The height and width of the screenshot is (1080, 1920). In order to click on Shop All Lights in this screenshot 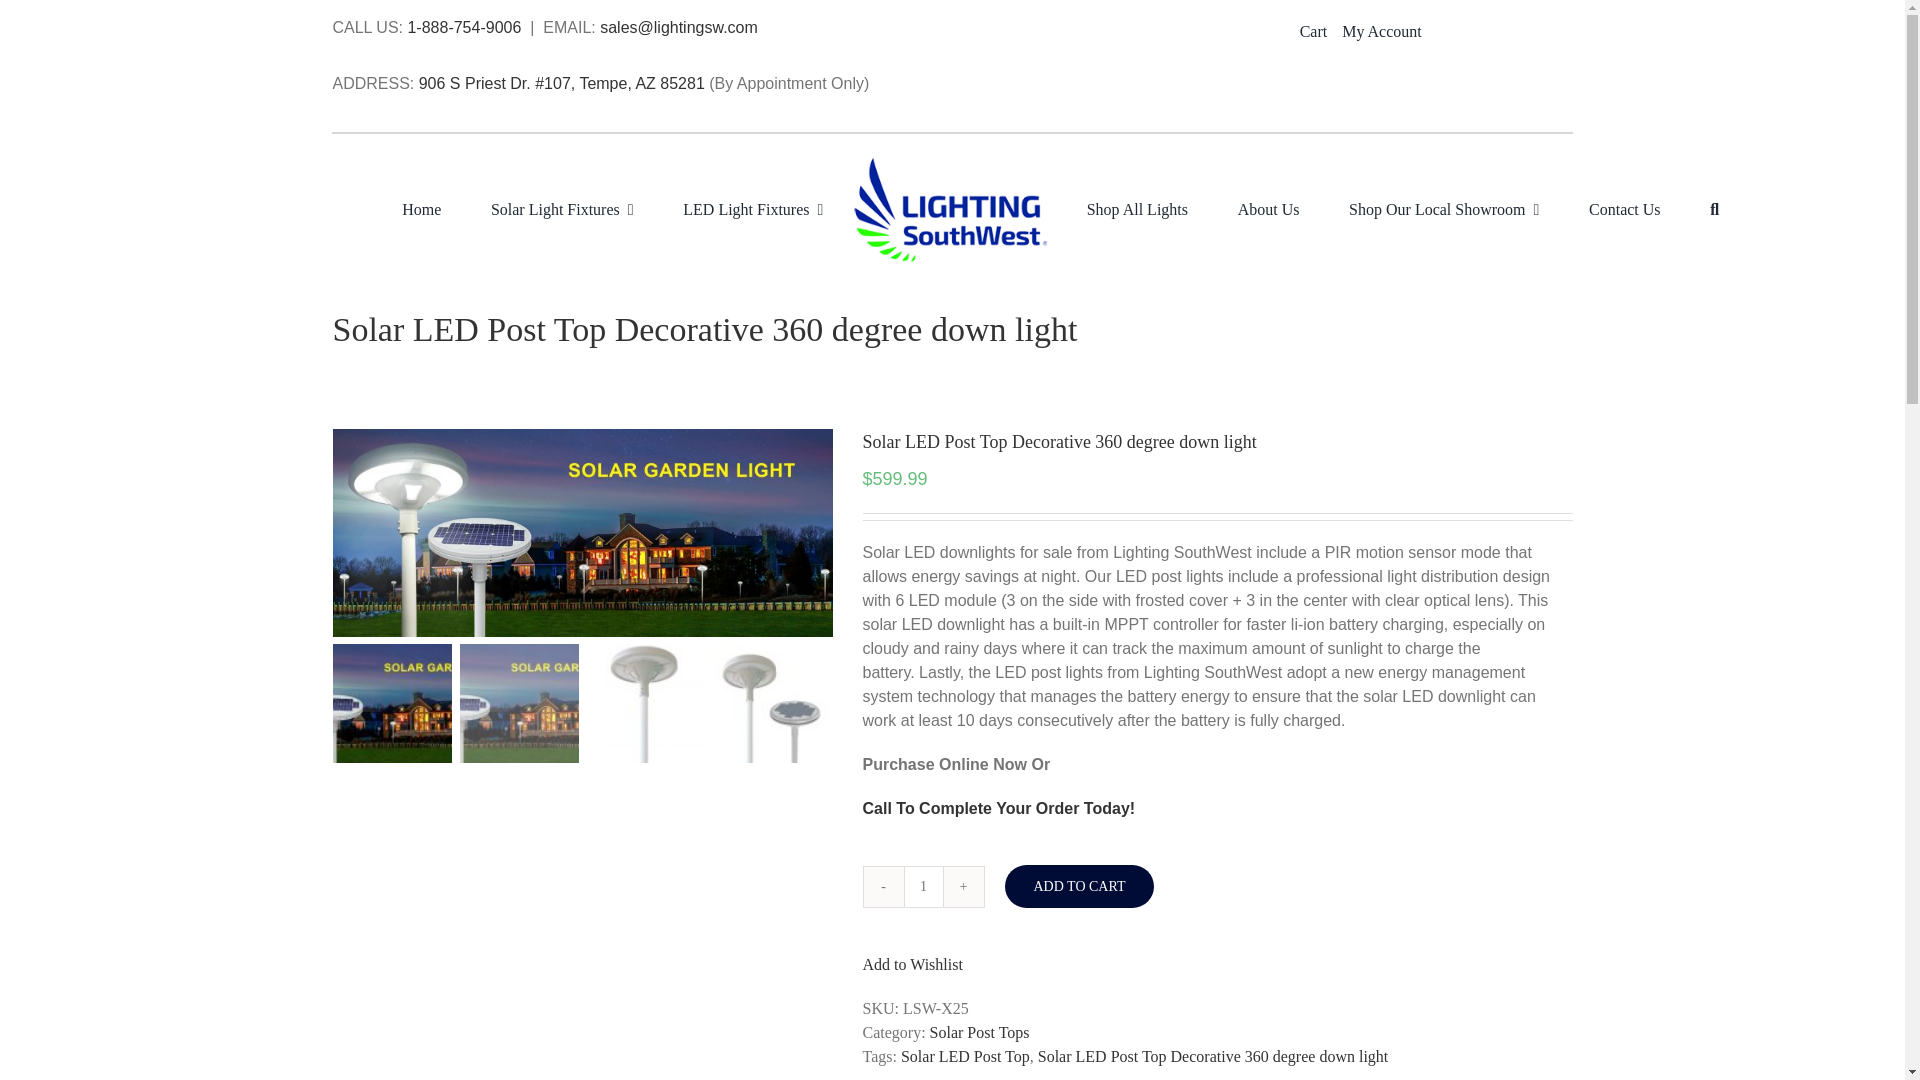, I will do `click(1137, 210)`.